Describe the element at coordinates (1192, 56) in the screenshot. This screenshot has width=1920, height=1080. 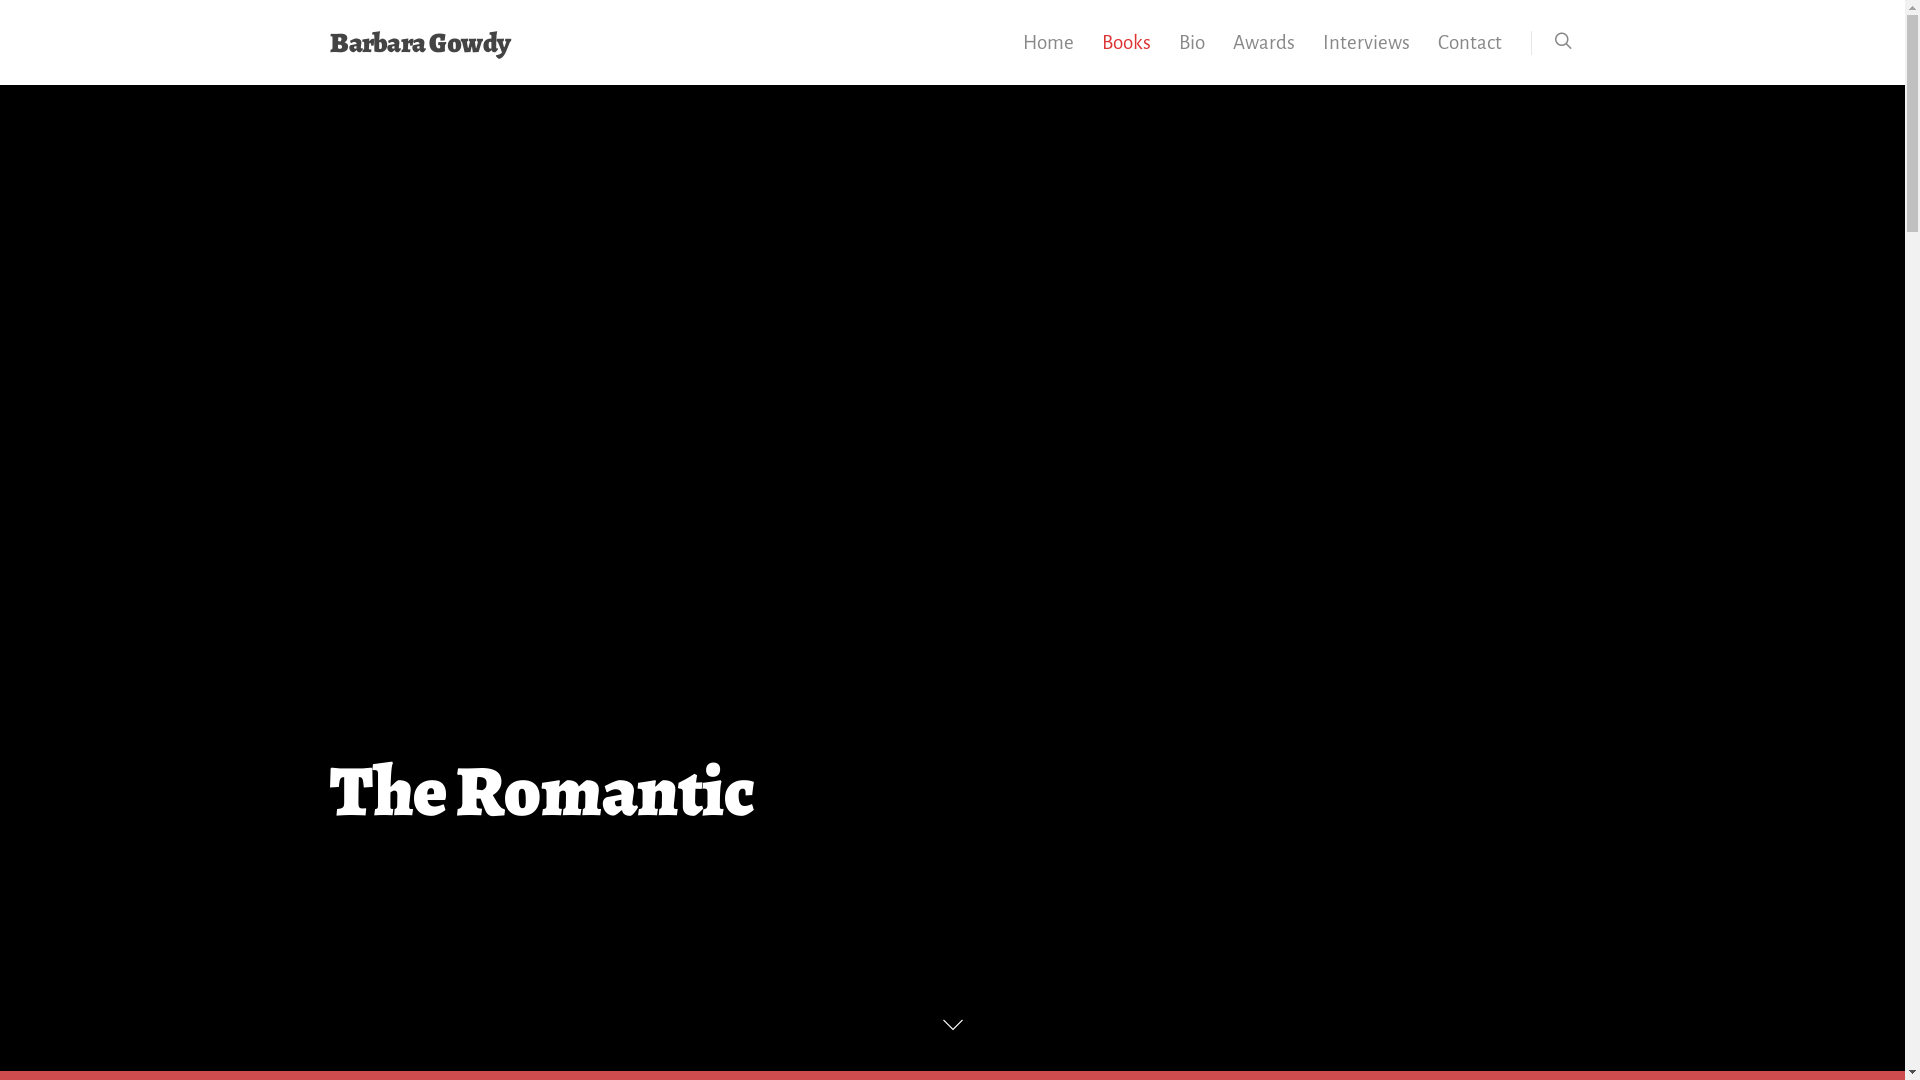
I see `Bio` at that location.